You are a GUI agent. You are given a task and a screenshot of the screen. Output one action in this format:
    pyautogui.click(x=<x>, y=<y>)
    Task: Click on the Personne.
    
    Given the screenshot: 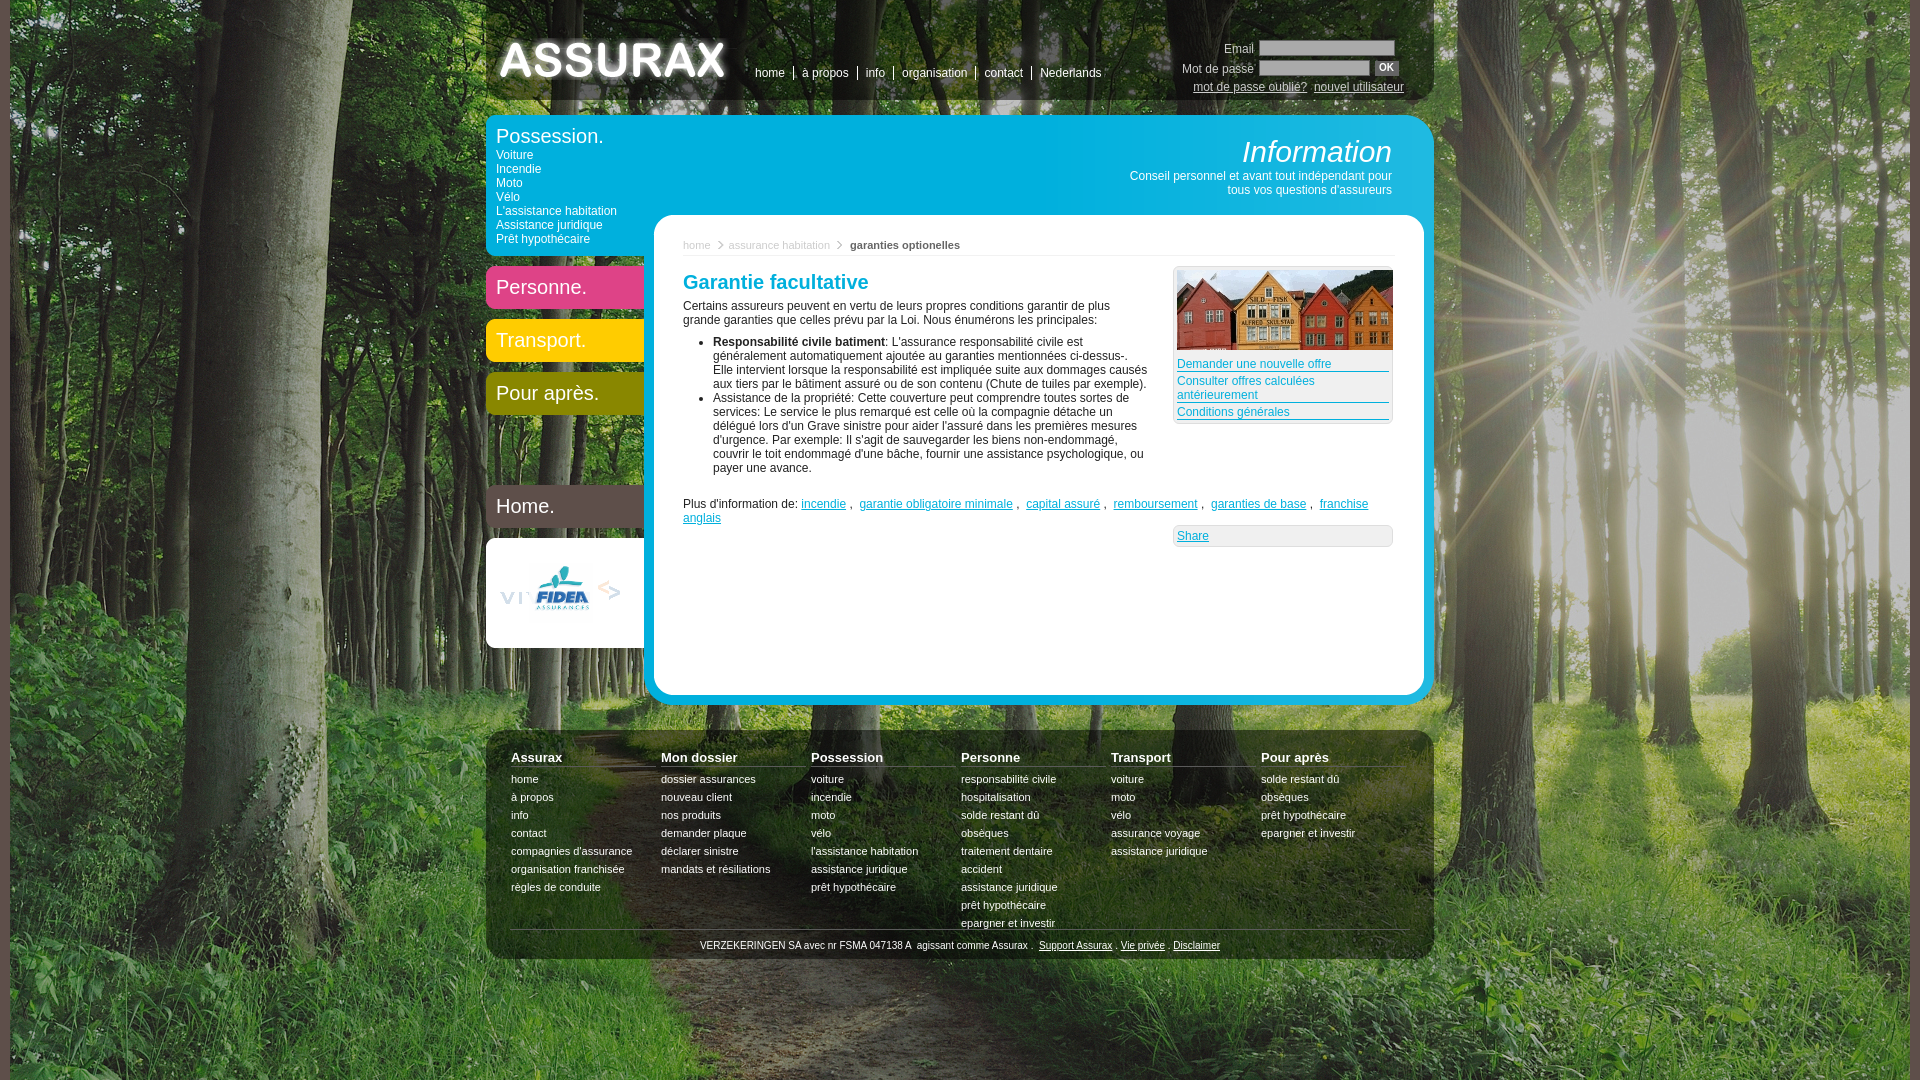 What is the action you would take?
    pyautogui.click(x=565, y=288)
    